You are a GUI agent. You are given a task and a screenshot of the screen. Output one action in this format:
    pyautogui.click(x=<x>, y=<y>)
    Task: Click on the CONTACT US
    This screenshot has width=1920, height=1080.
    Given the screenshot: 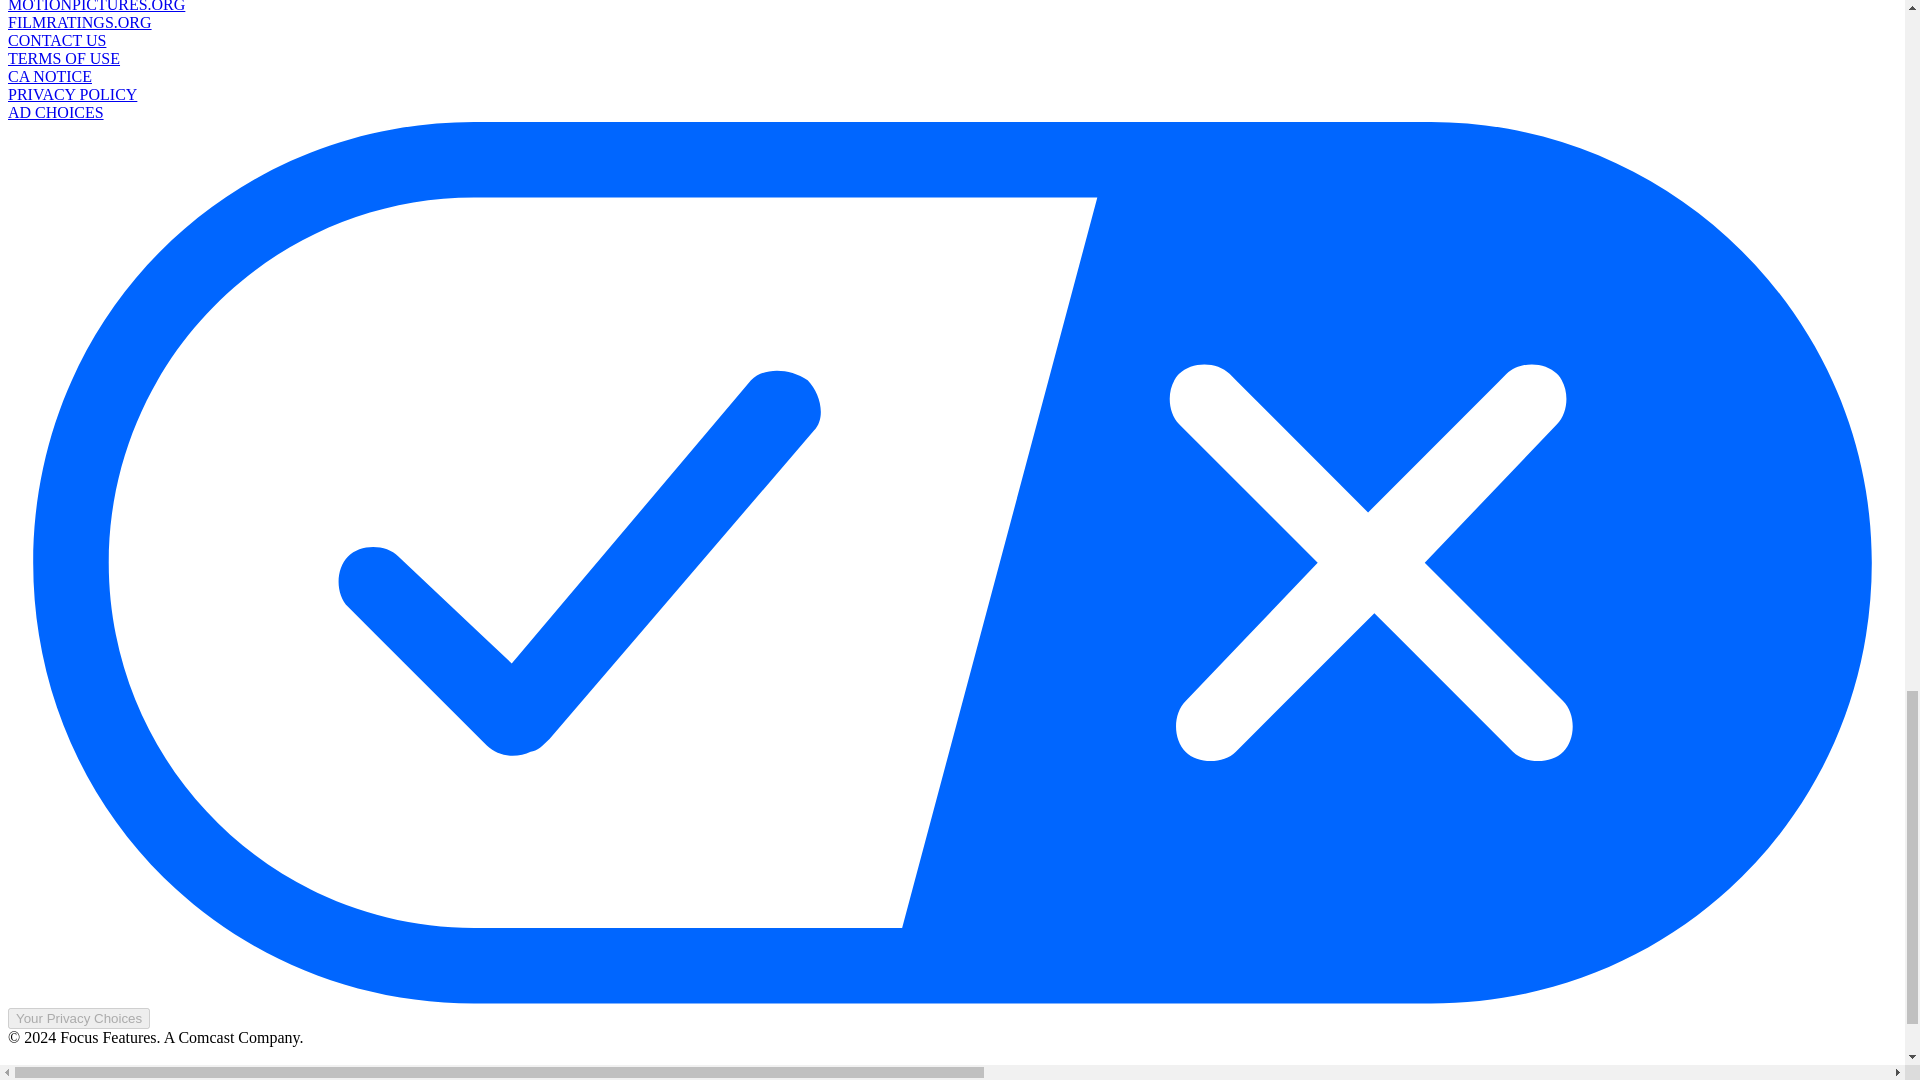 What is the action you would take?
    pyautogui.click(x=56, y=40)
    